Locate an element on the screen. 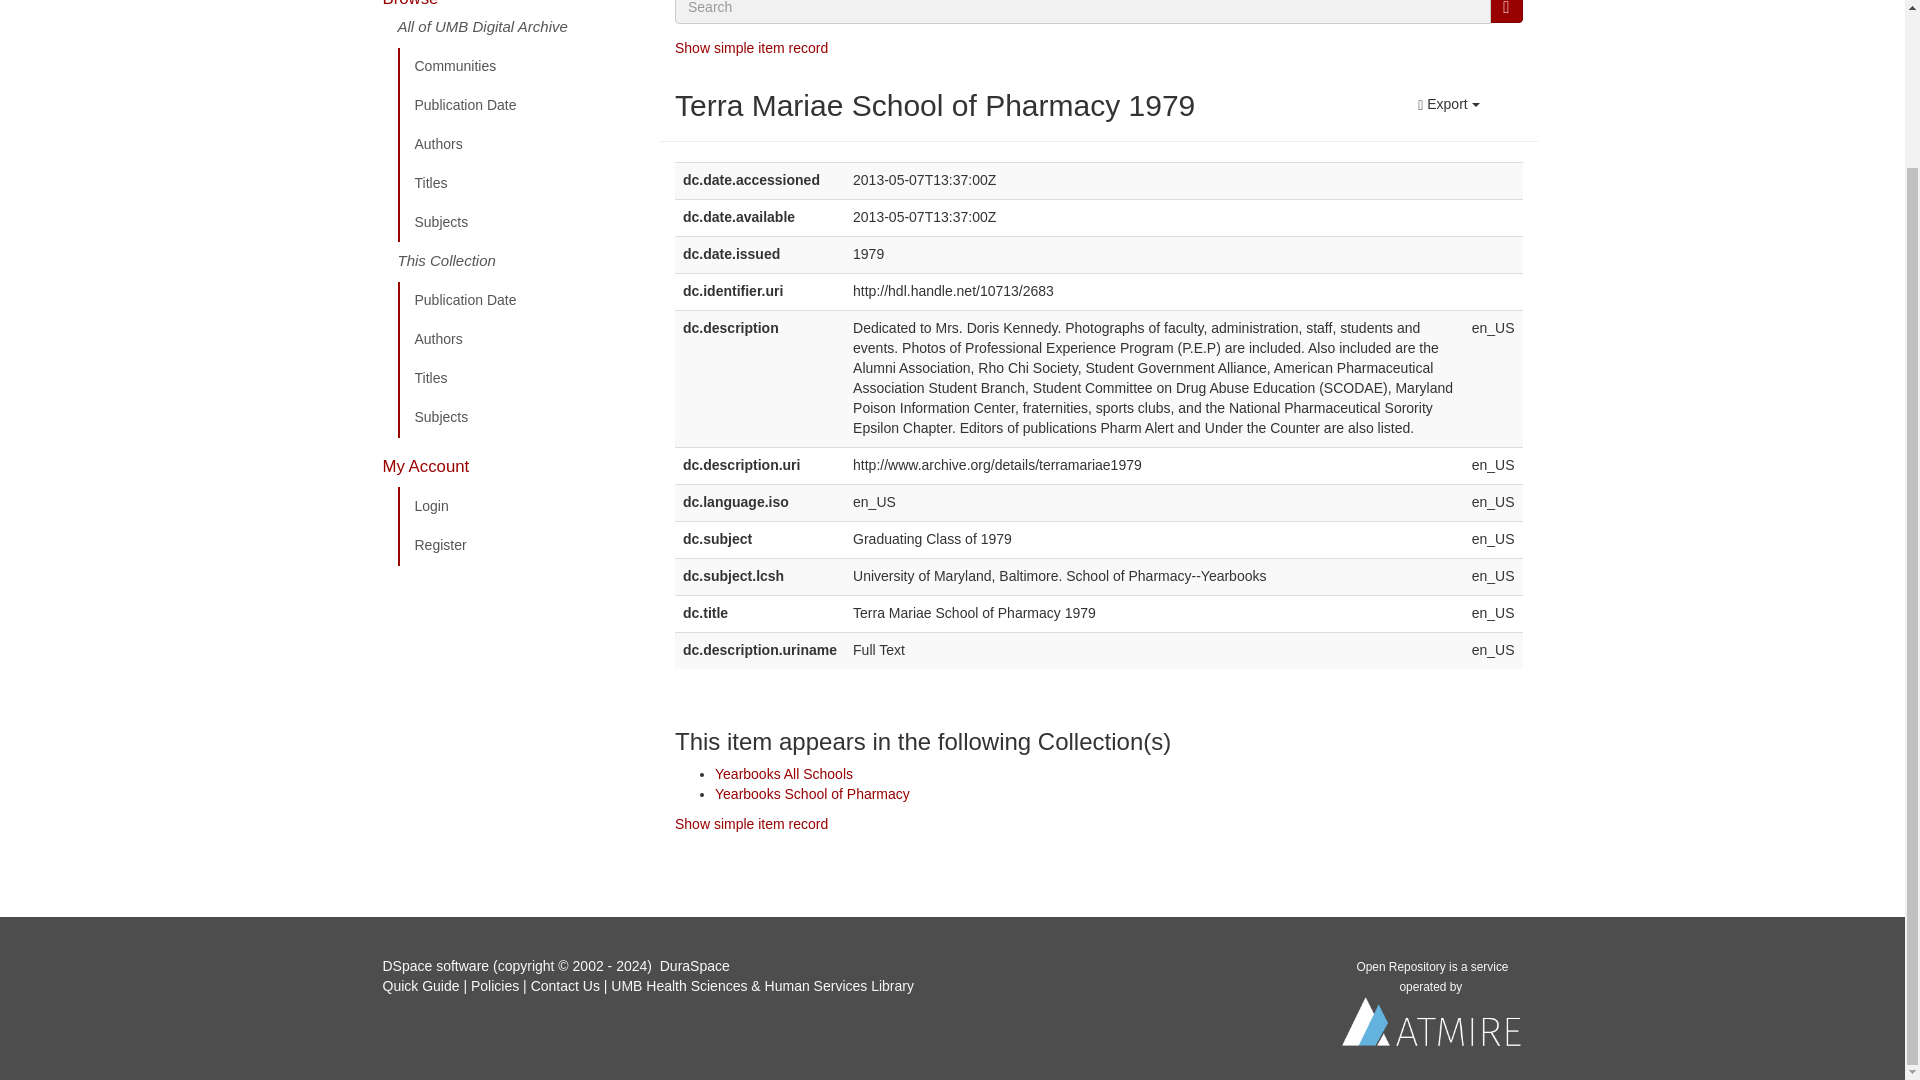  Export is located at coordinates (1448, 104).